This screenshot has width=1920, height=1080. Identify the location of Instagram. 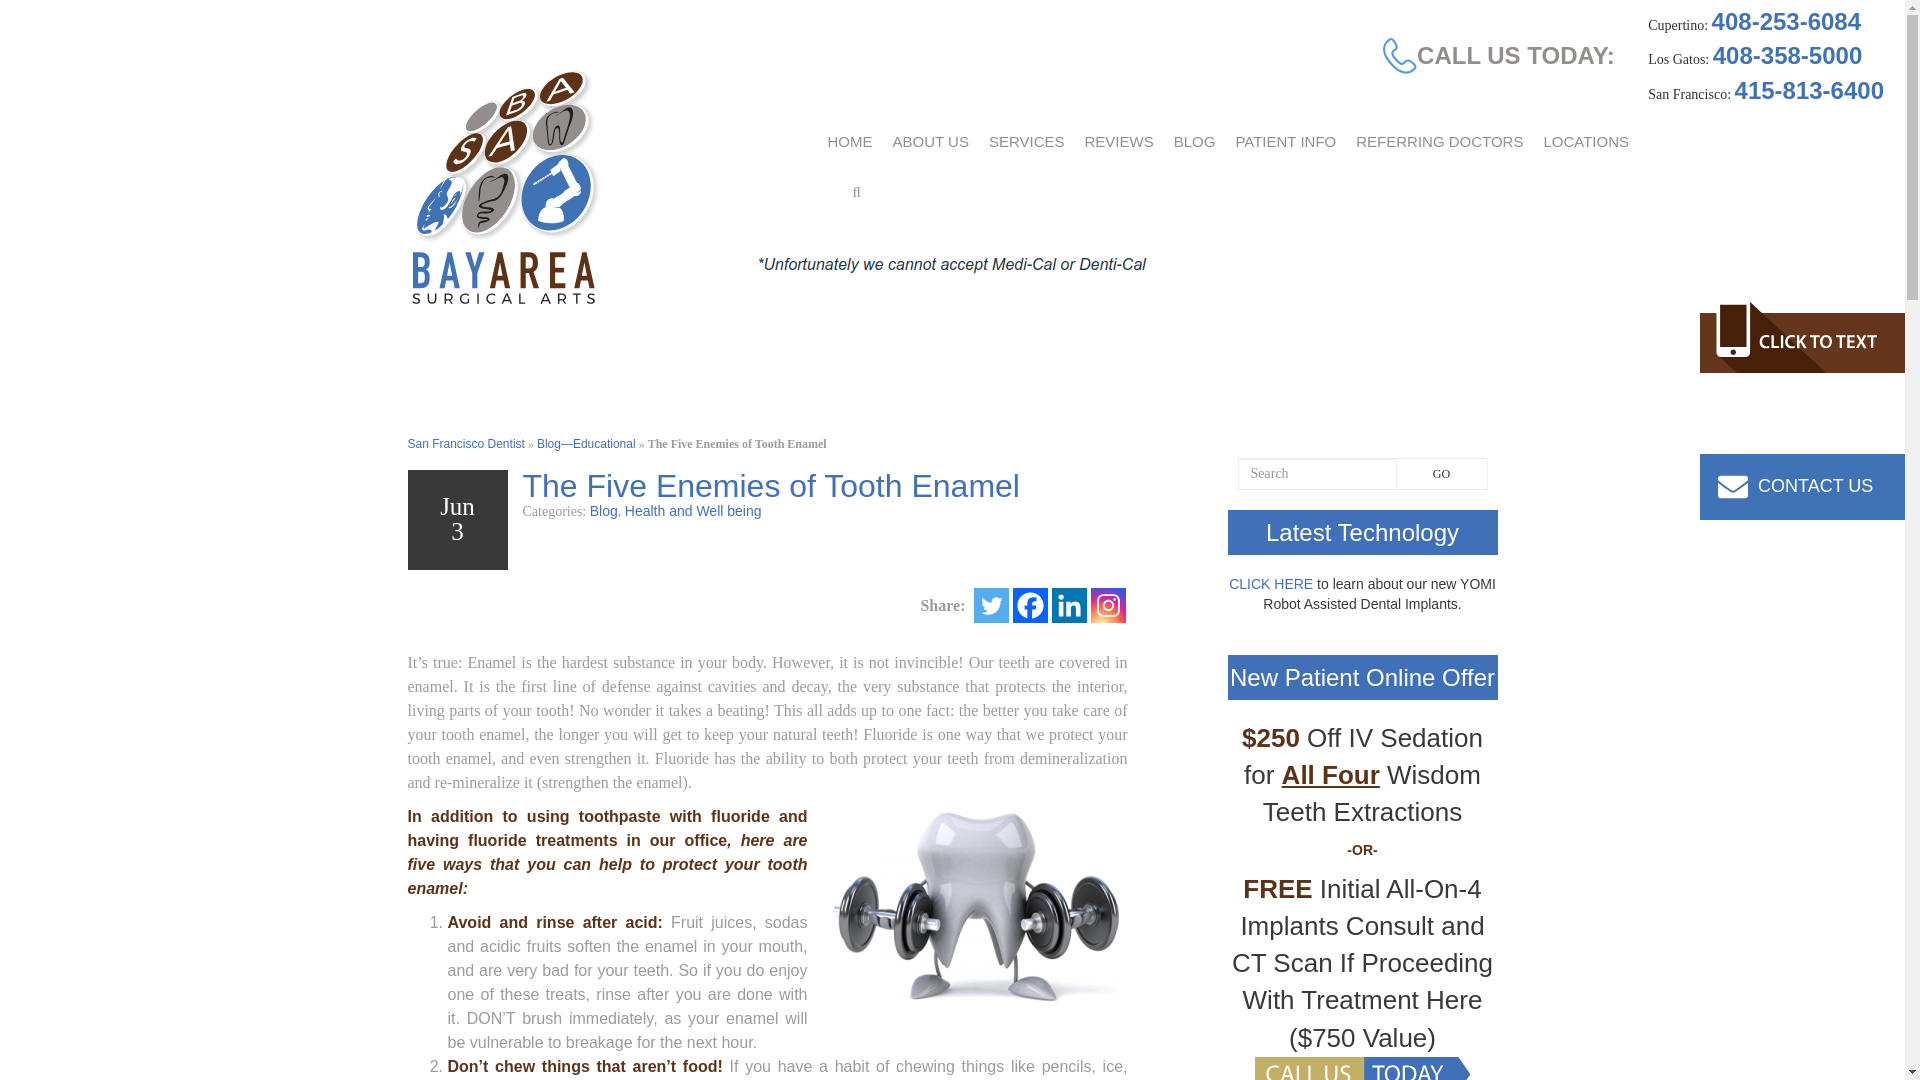
(1108, 605).